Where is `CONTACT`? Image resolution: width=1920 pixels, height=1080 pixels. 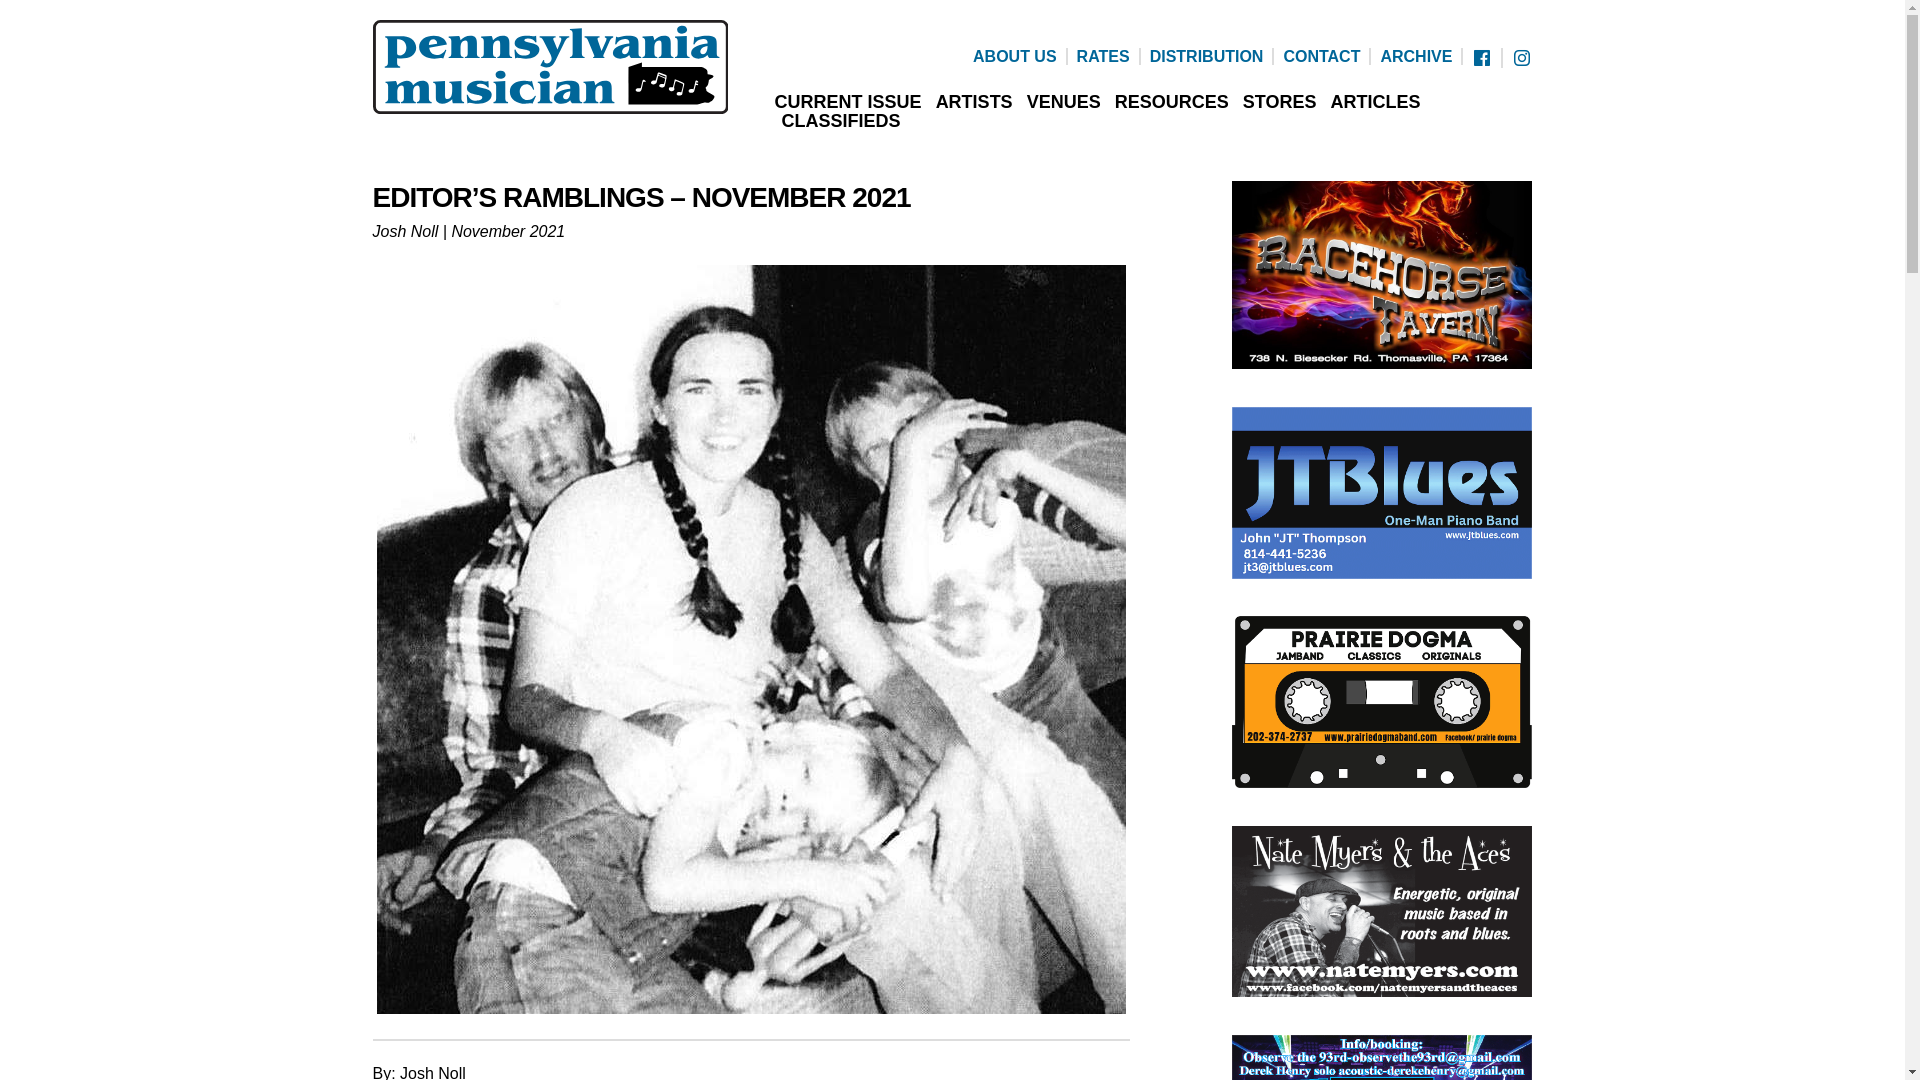
CONTACT is located at coordinates (1320, 56).